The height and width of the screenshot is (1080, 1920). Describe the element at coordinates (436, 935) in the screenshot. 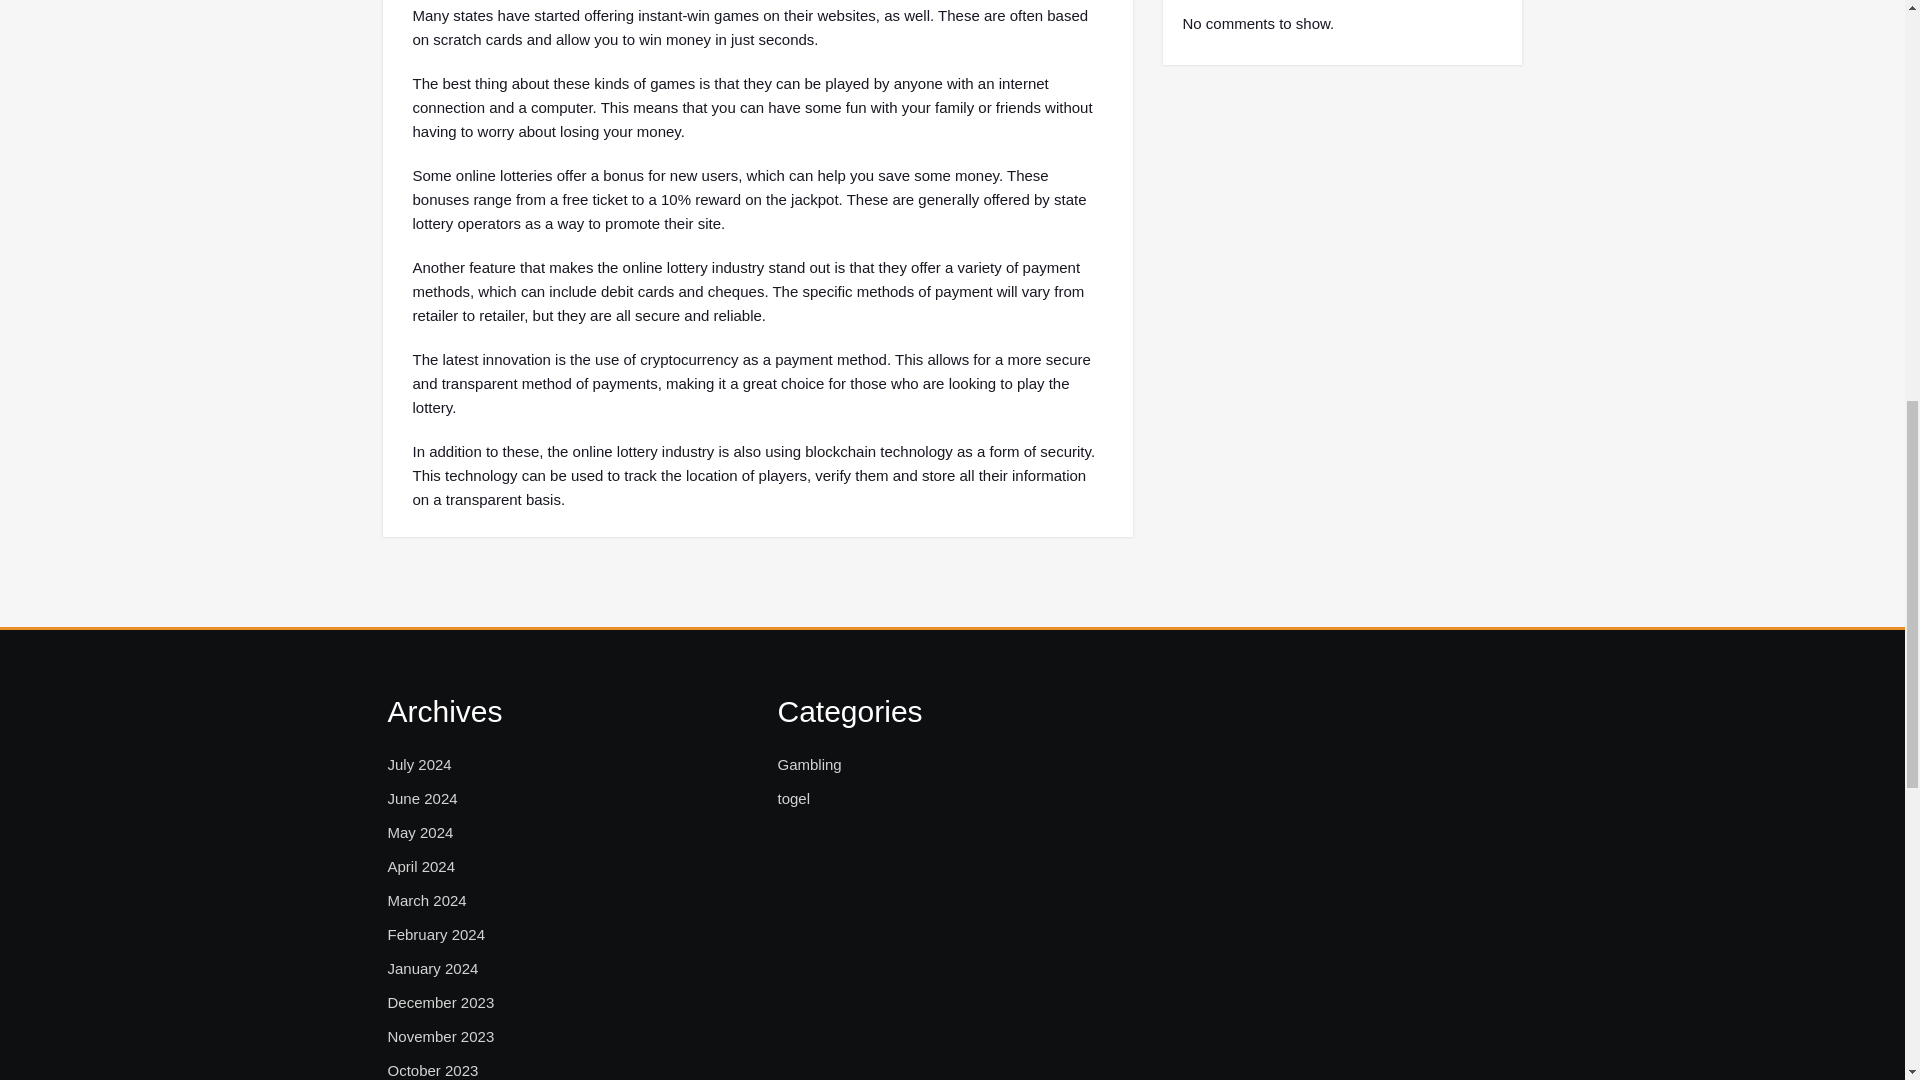

I see `February 2024` at that location.